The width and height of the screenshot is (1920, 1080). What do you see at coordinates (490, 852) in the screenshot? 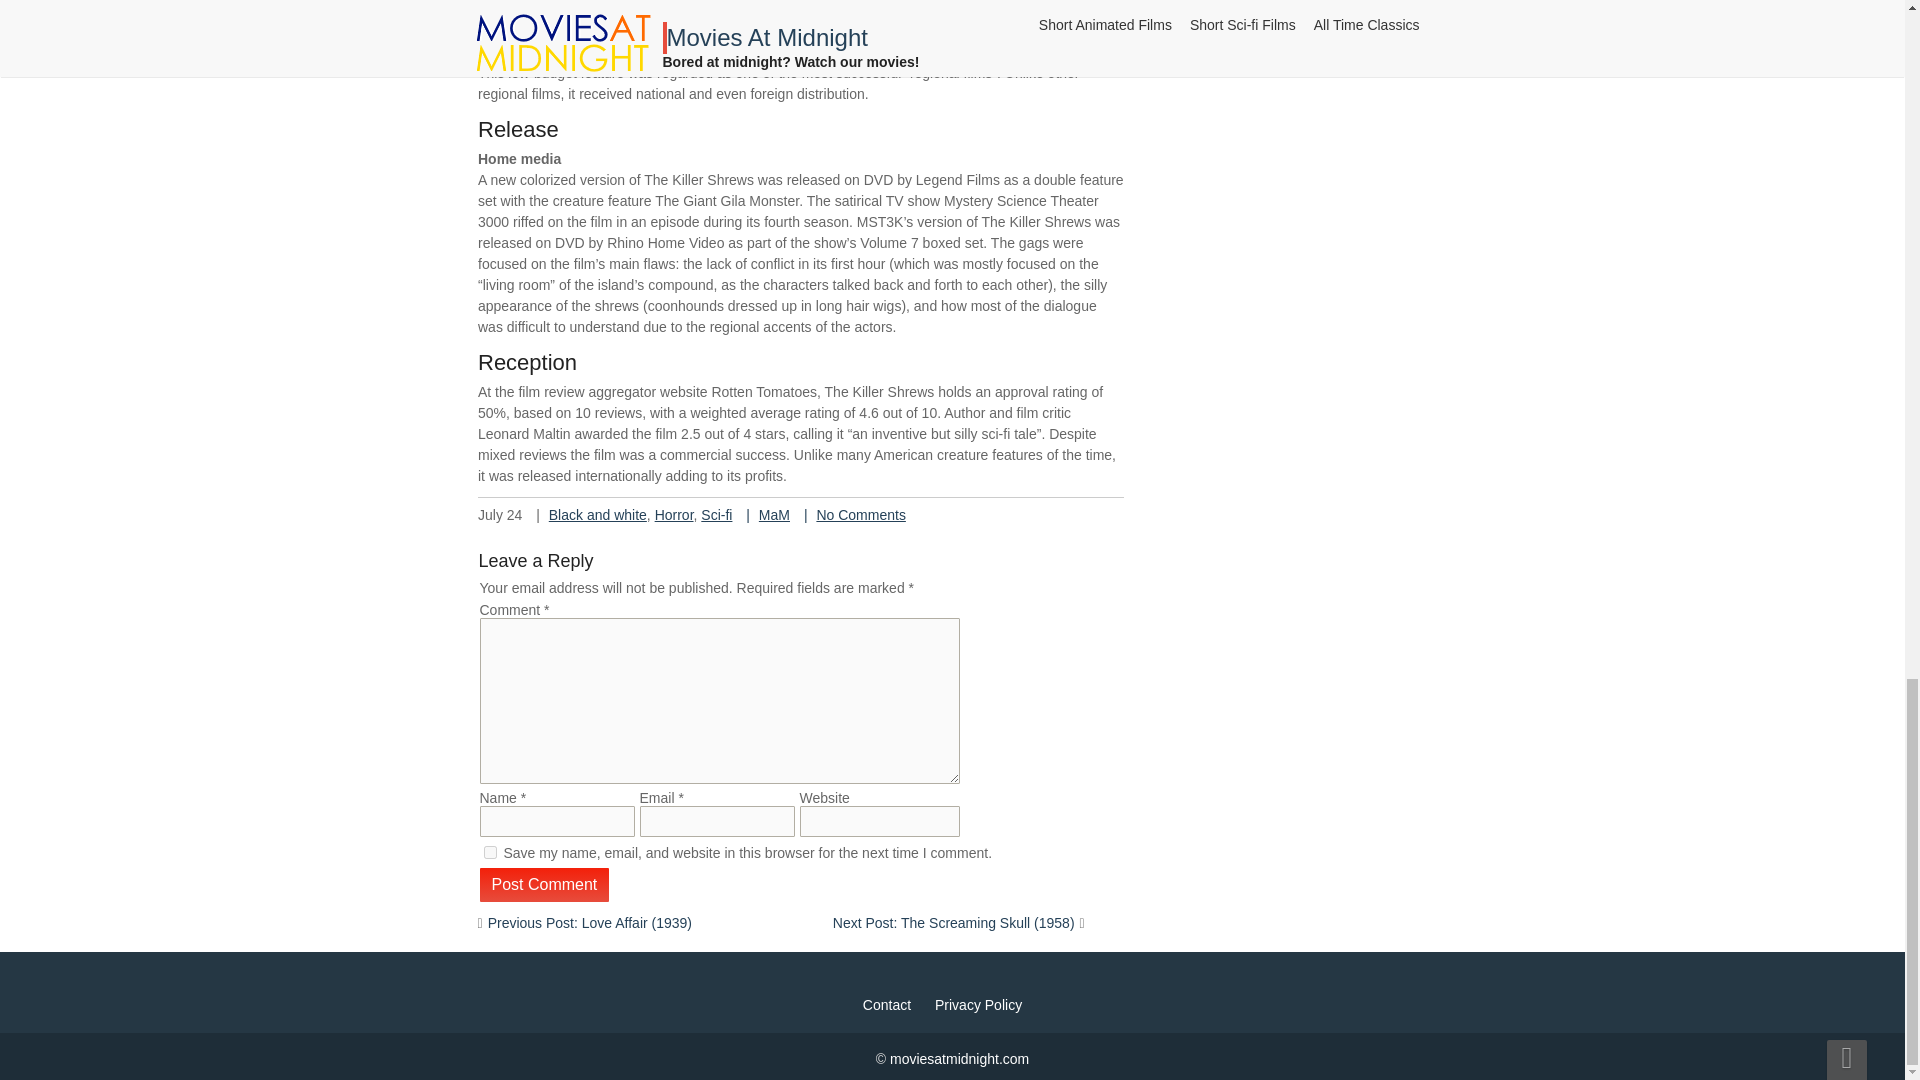
I see `yes` at bounding box center [490, 852].